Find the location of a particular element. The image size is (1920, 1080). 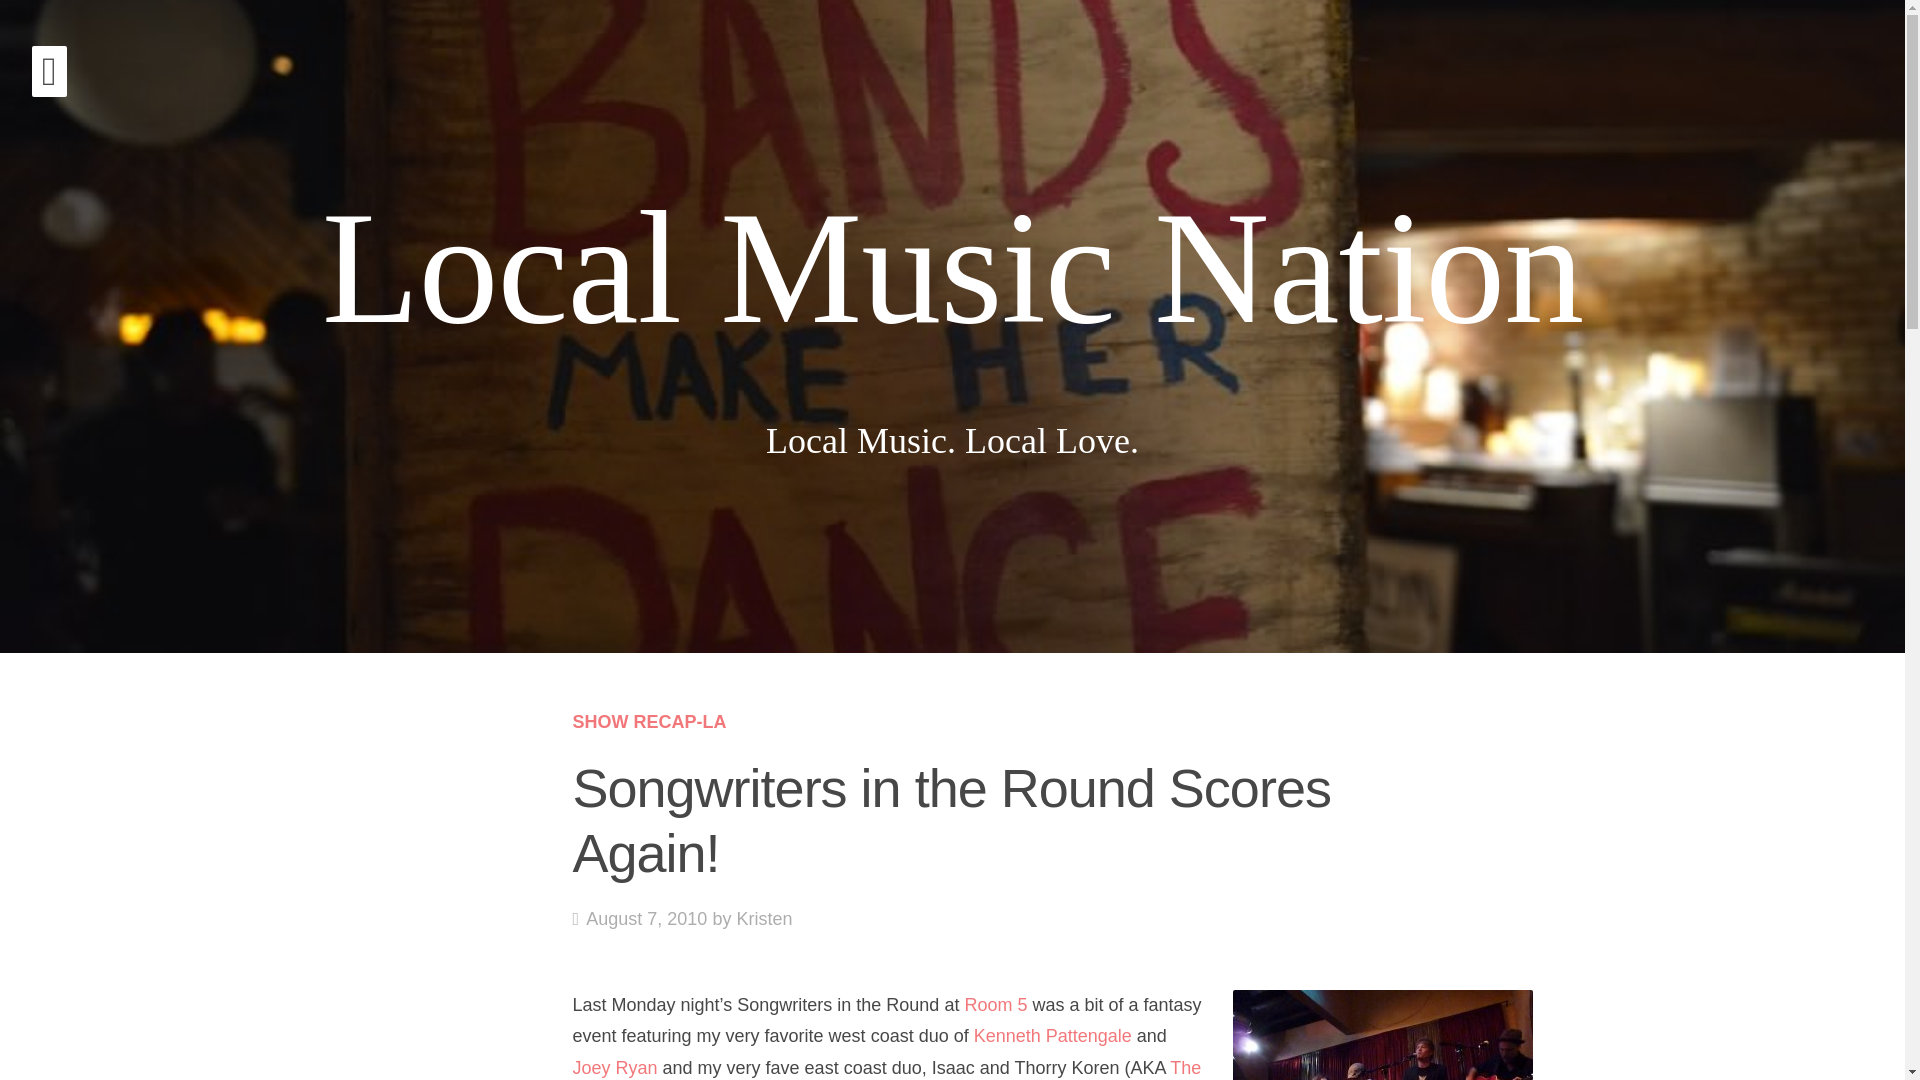

Joey Ryan is located at coordinates (614, 1068).